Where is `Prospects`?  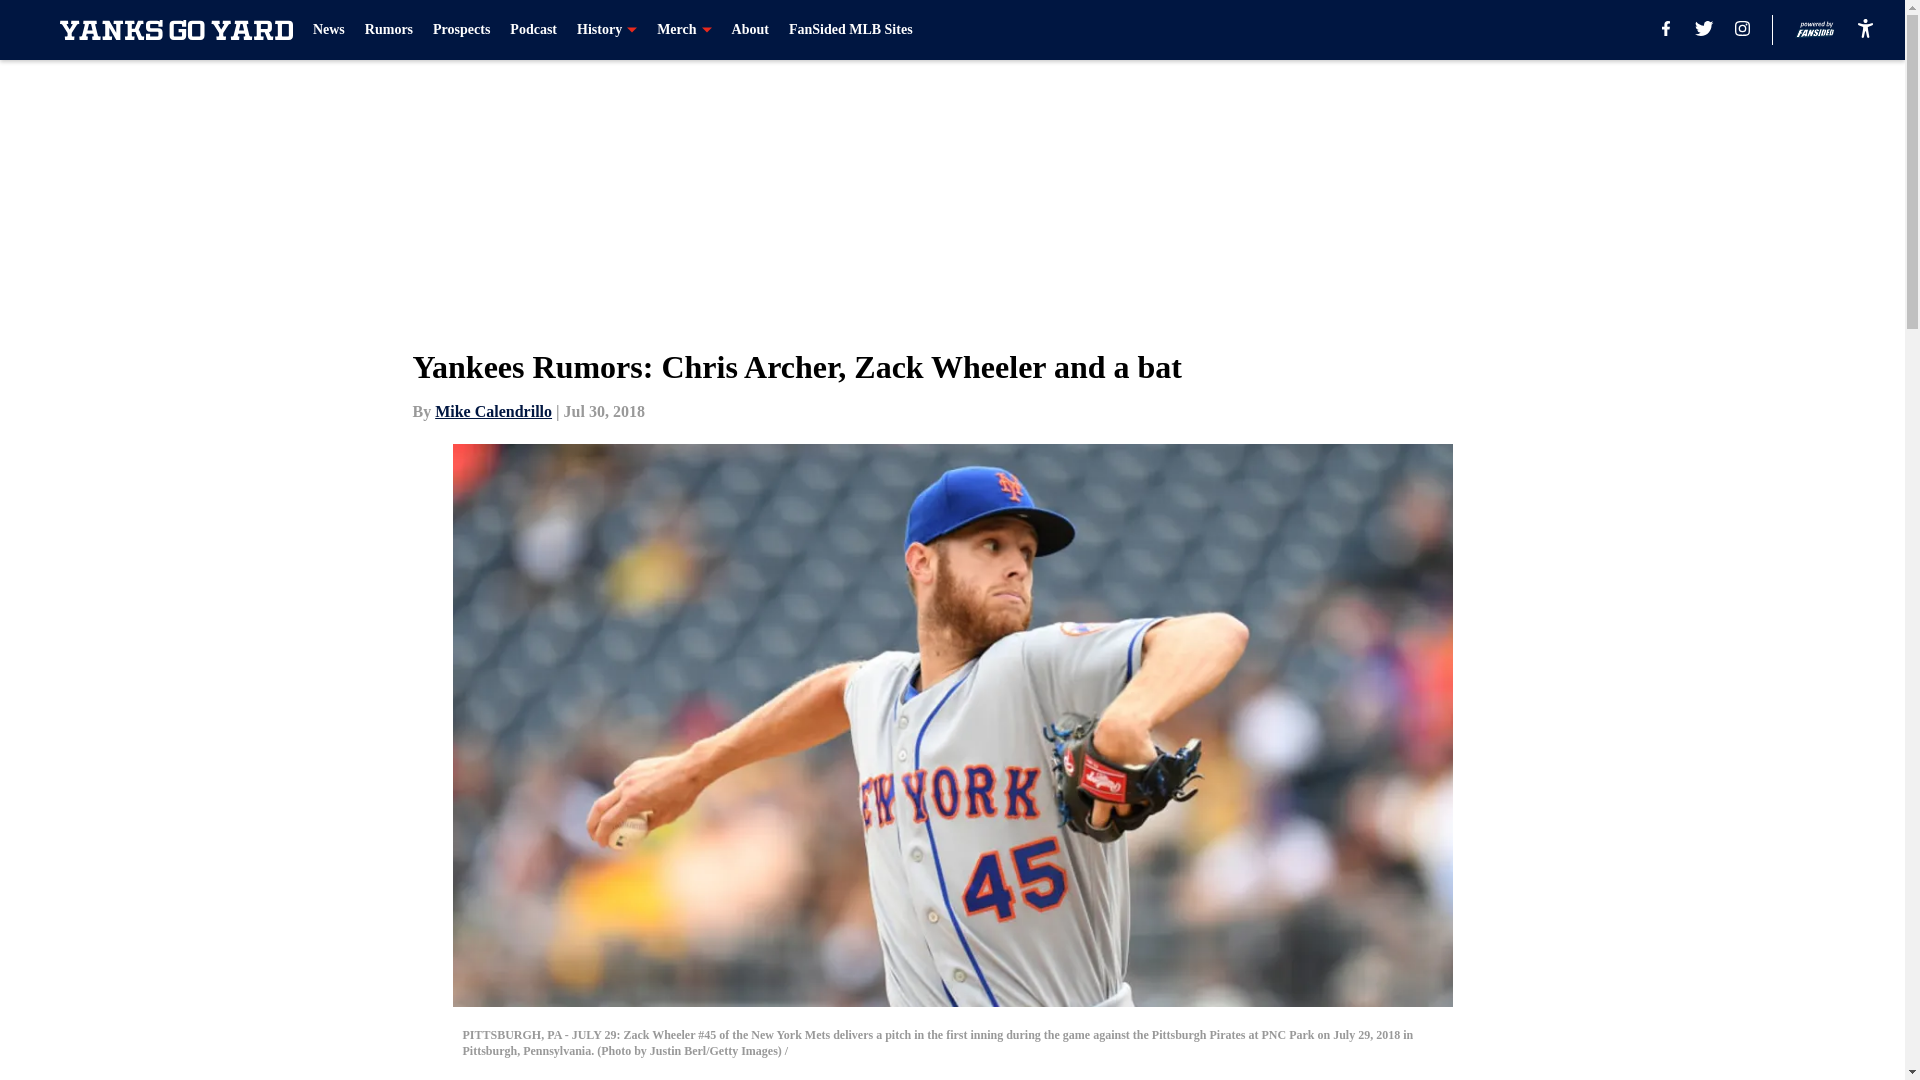
Prospects is located at coordinates (461, 30).